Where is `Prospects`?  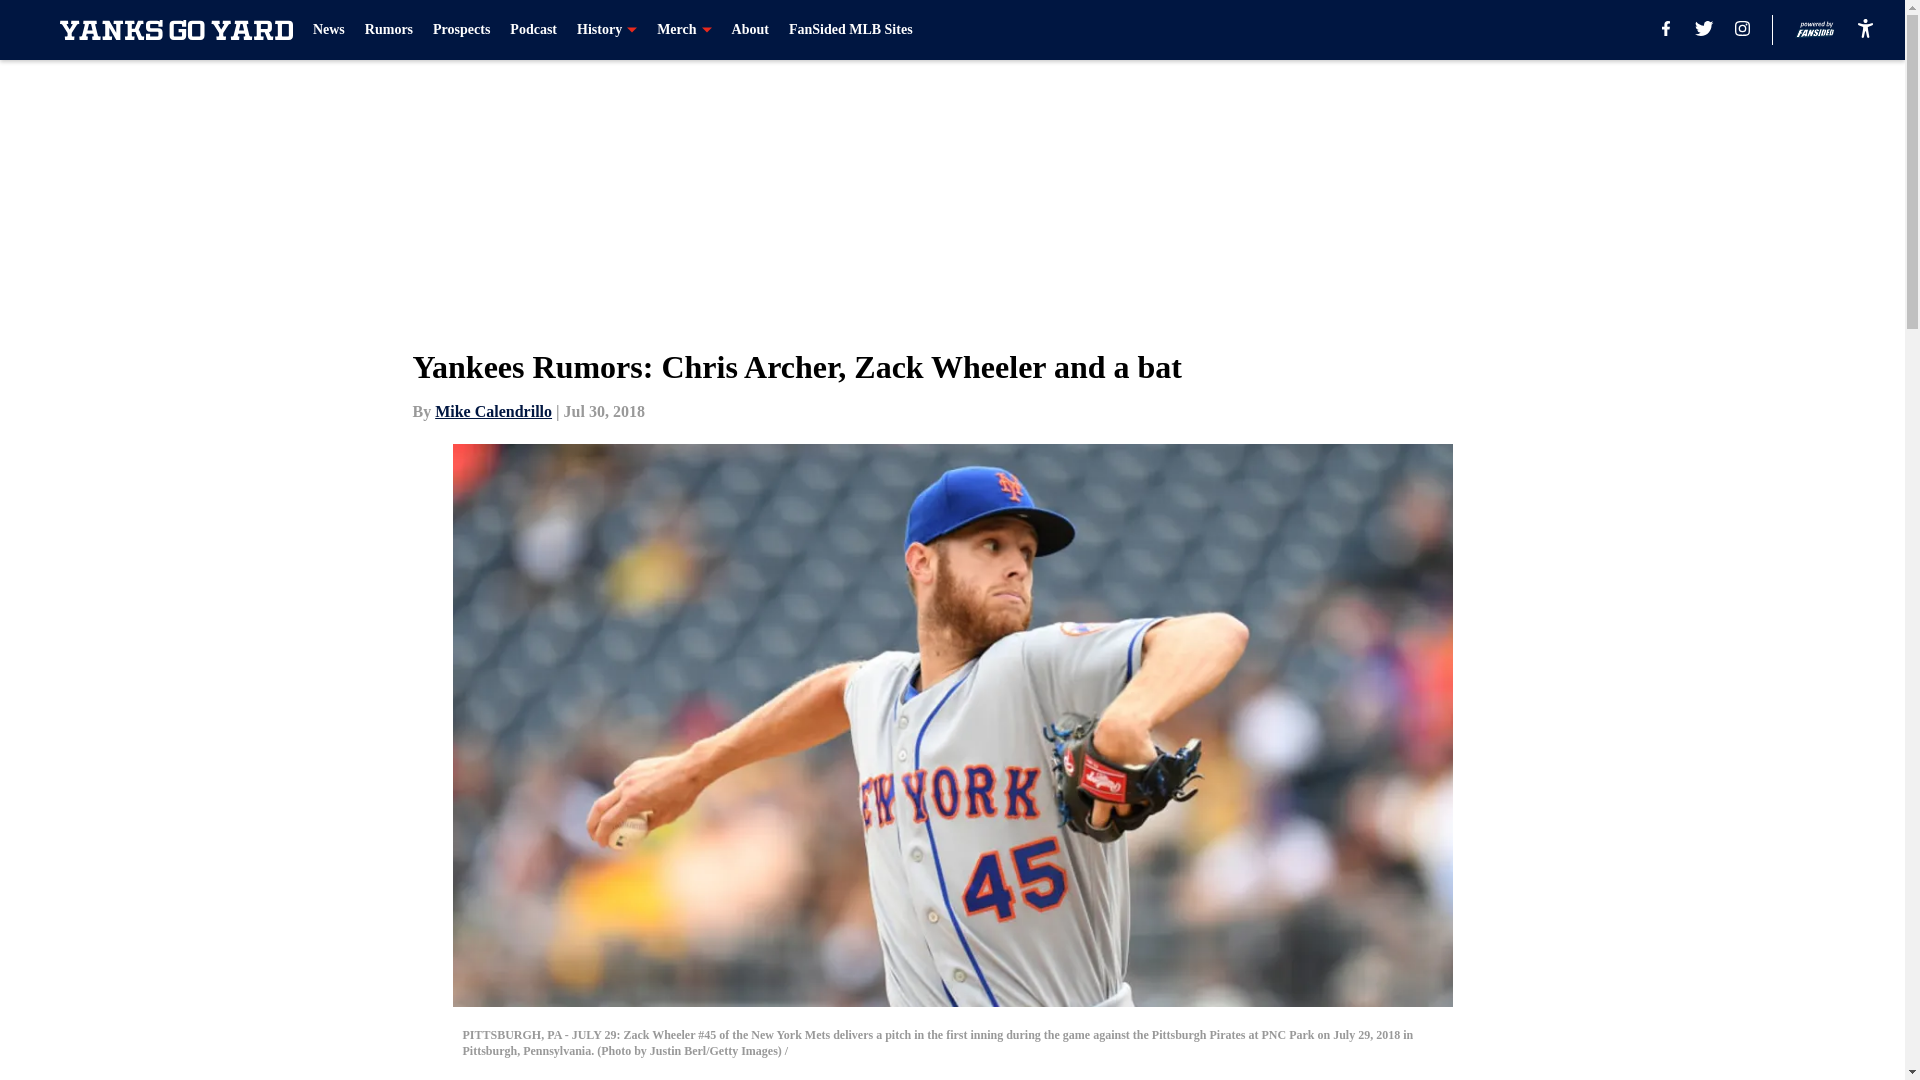
Prospects is located at coordinates (461, 30).